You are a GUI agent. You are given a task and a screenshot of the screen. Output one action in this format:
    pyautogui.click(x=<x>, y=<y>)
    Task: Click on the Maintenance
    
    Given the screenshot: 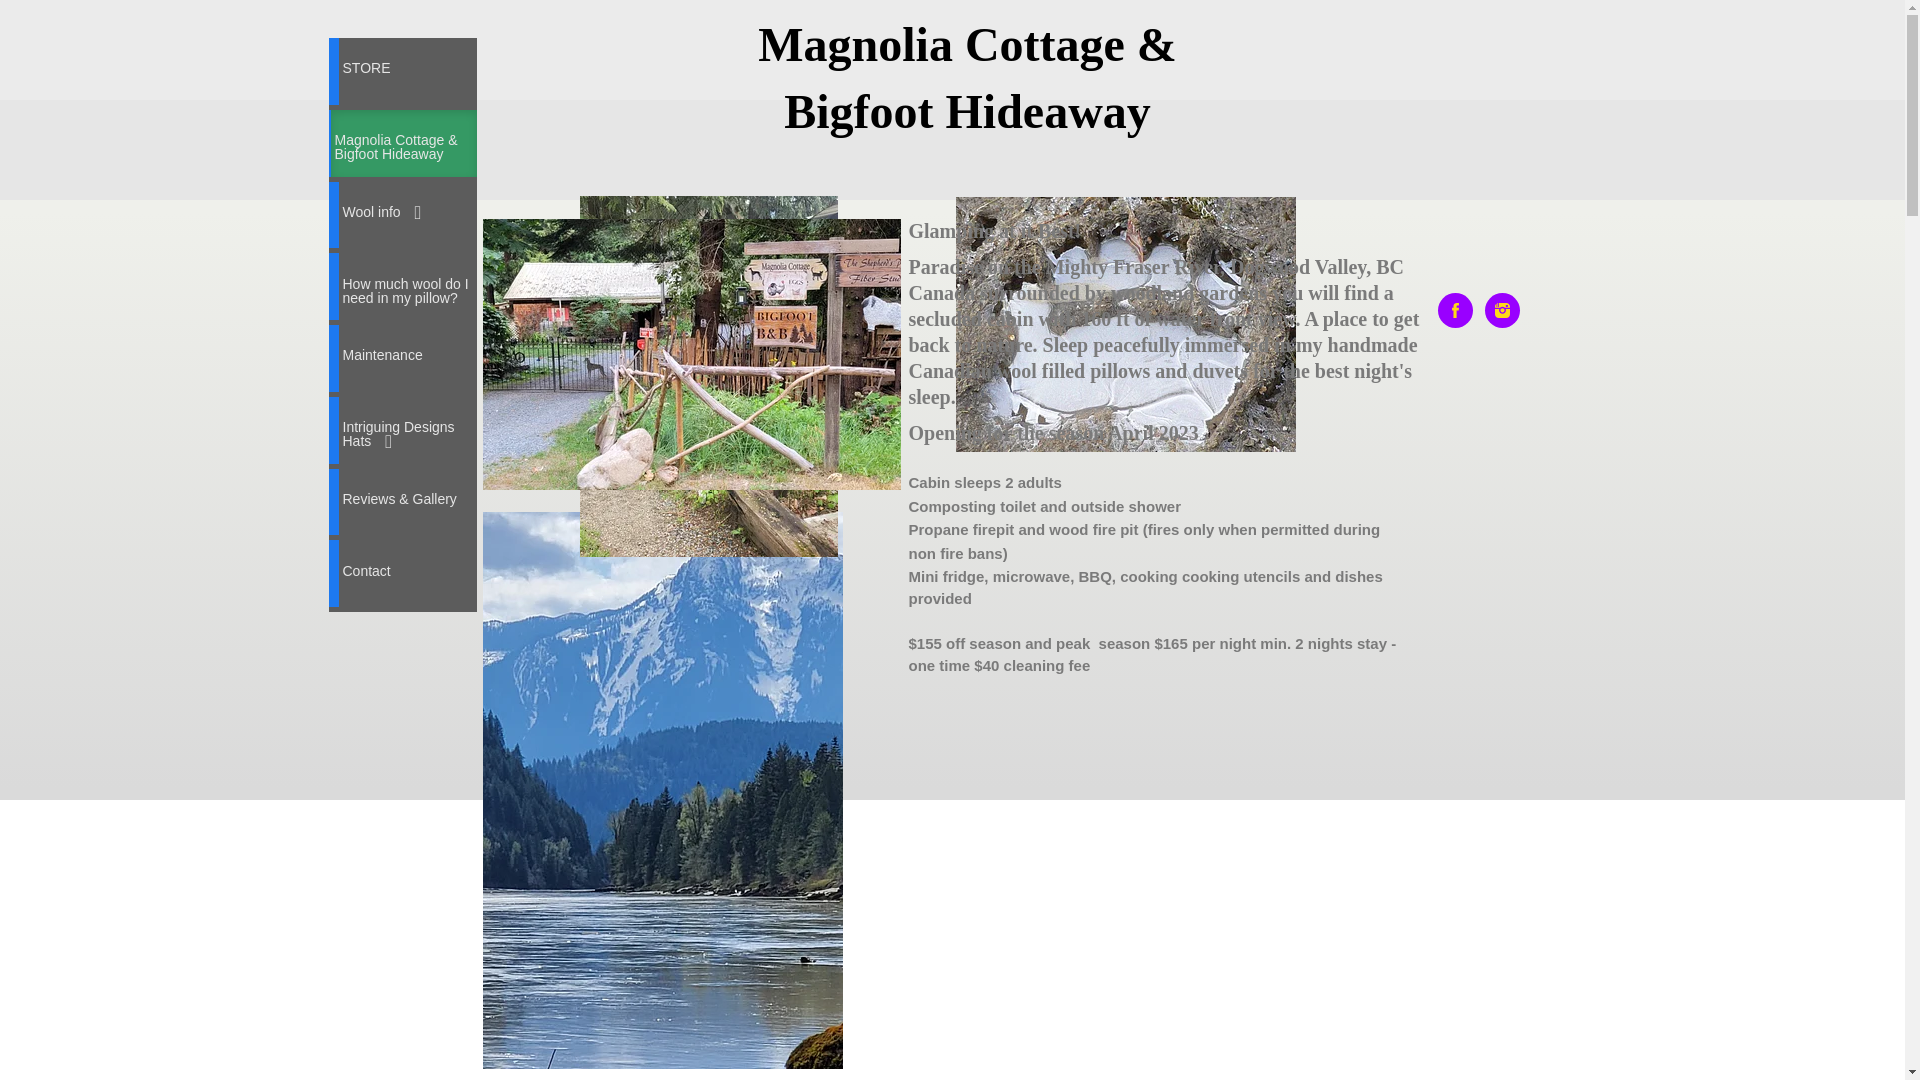 What is the action you would take?
    pyautogui.click(x=406, y=358)
    